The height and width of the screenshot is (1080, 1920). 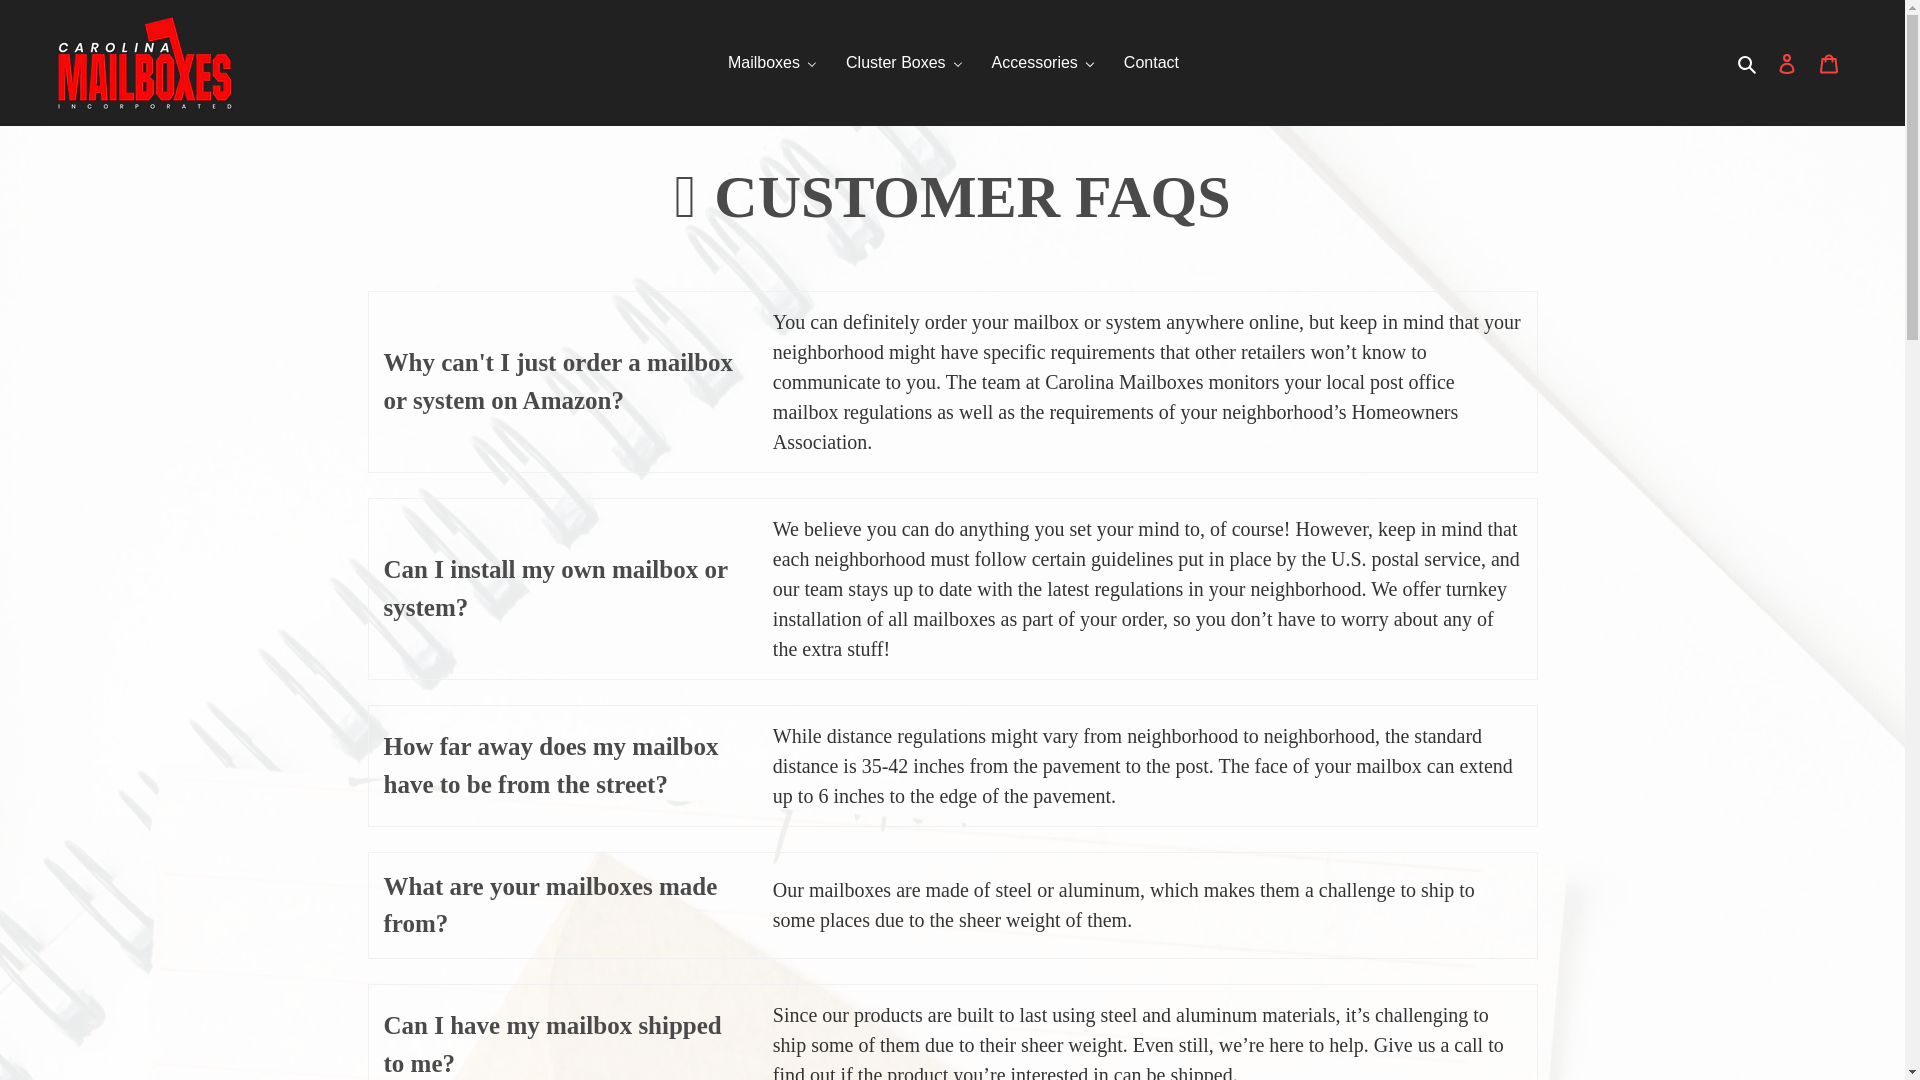 I want to click on Cart, so click(x=1829, y=63).